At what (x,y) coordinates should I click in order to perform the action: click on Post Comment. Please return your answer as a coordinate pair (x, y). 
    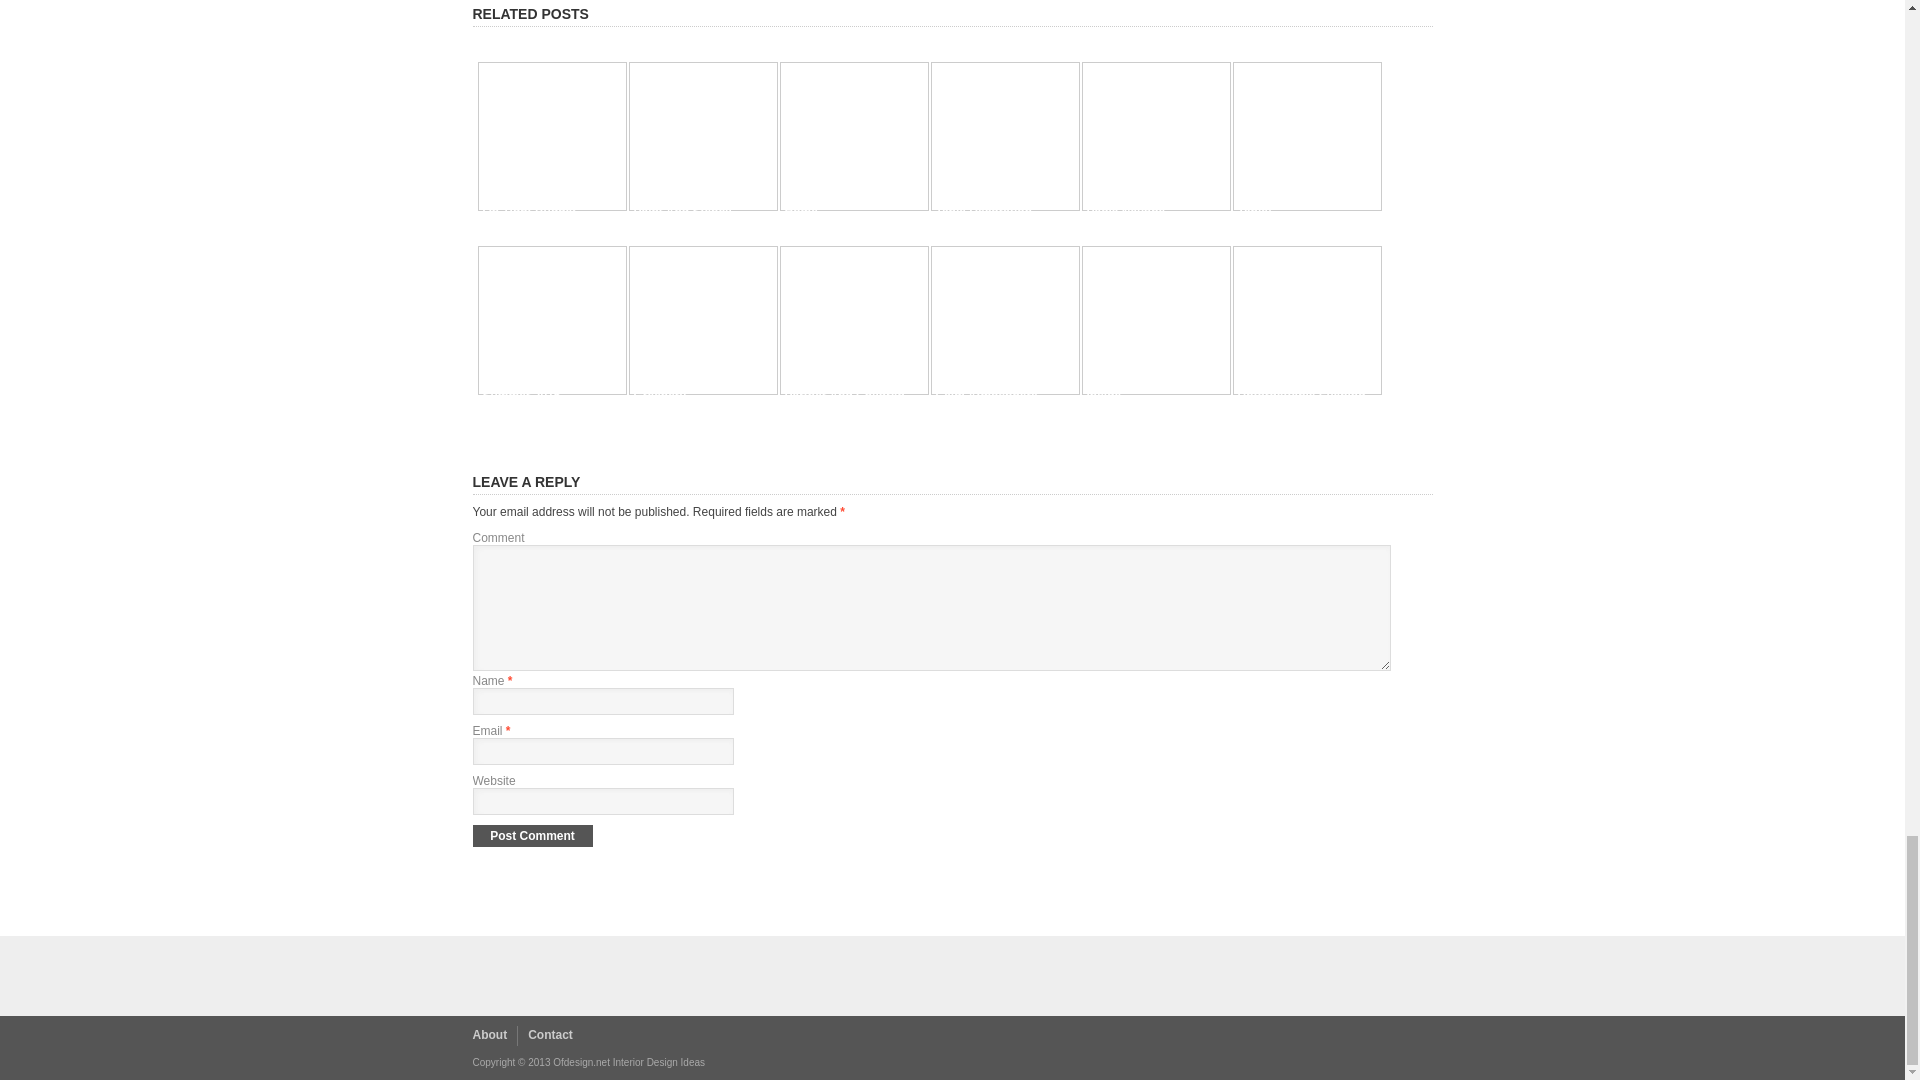
    Looking at the image, I should click on (532, 836).